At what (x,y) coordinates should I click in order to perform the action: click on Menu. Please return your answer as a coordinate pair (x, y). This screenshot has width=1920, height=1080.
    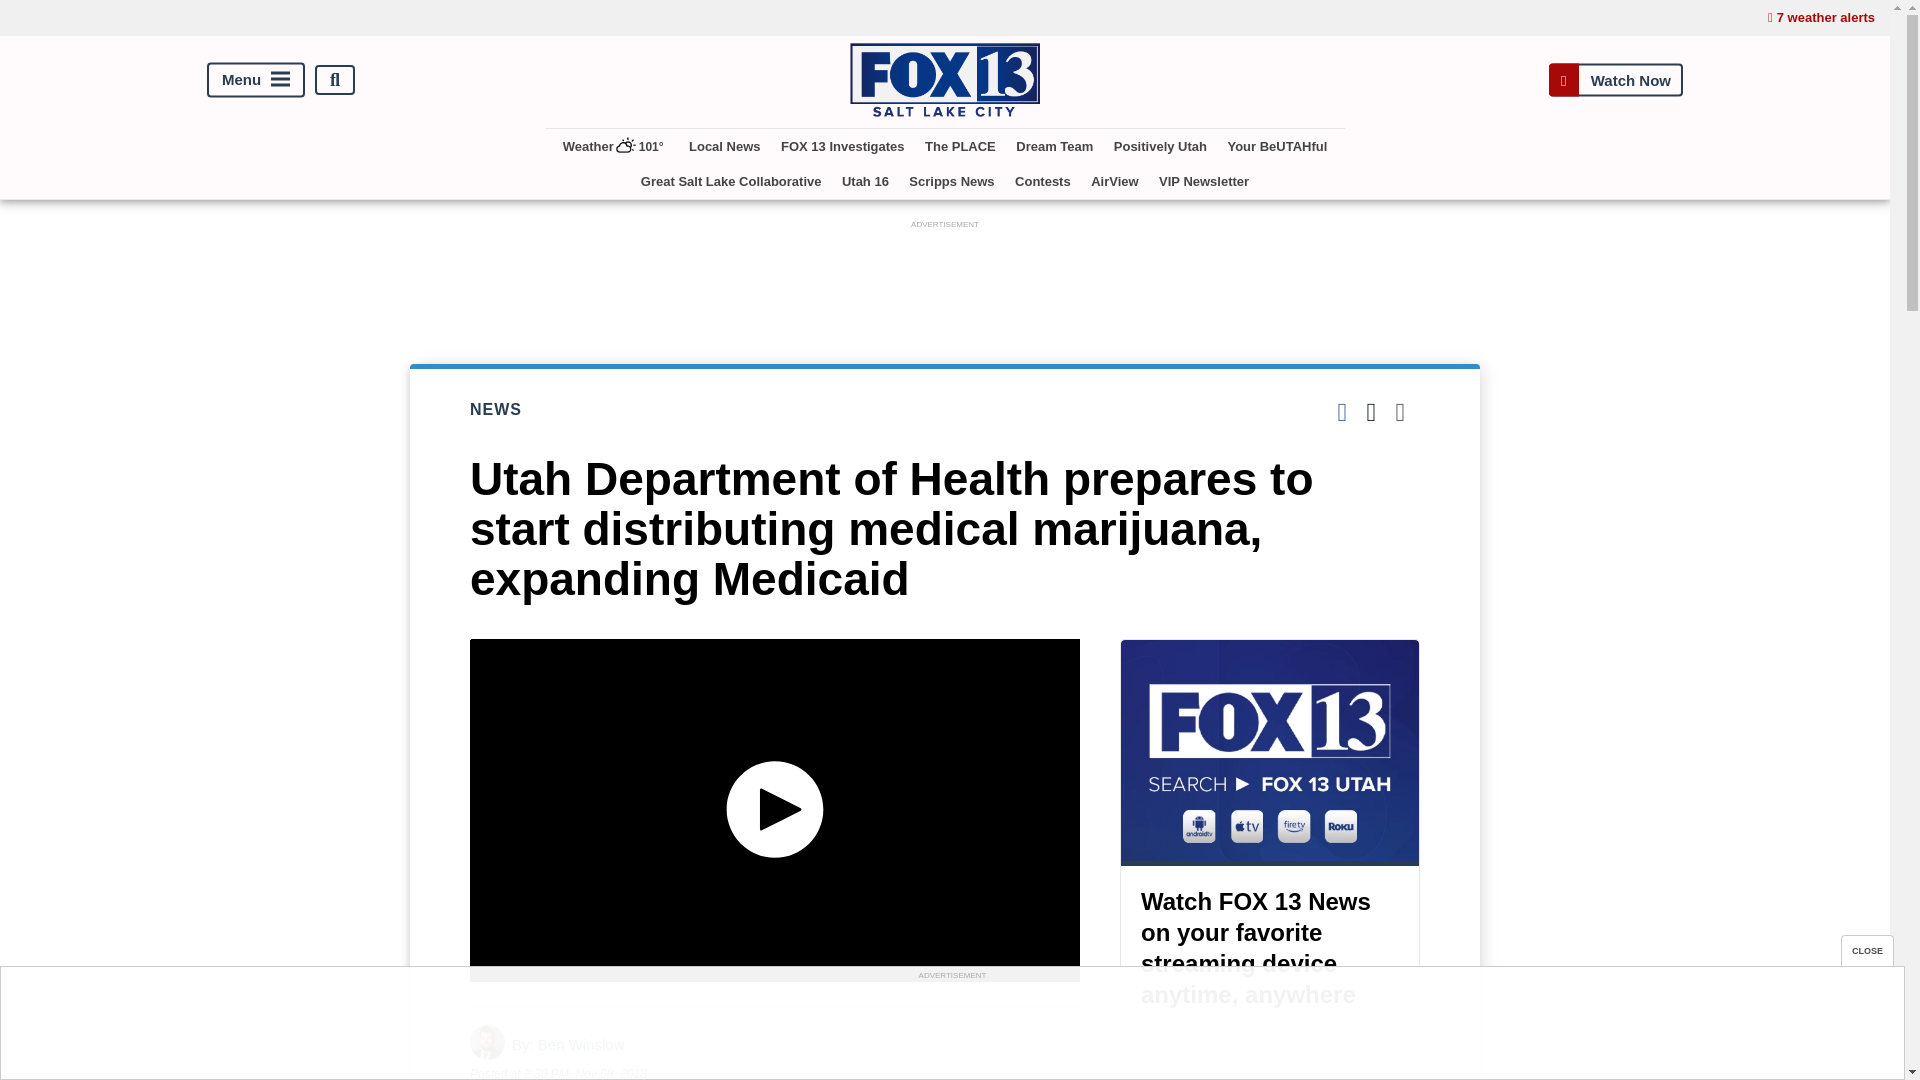
    Looking at the image, I should click on (256, 80).